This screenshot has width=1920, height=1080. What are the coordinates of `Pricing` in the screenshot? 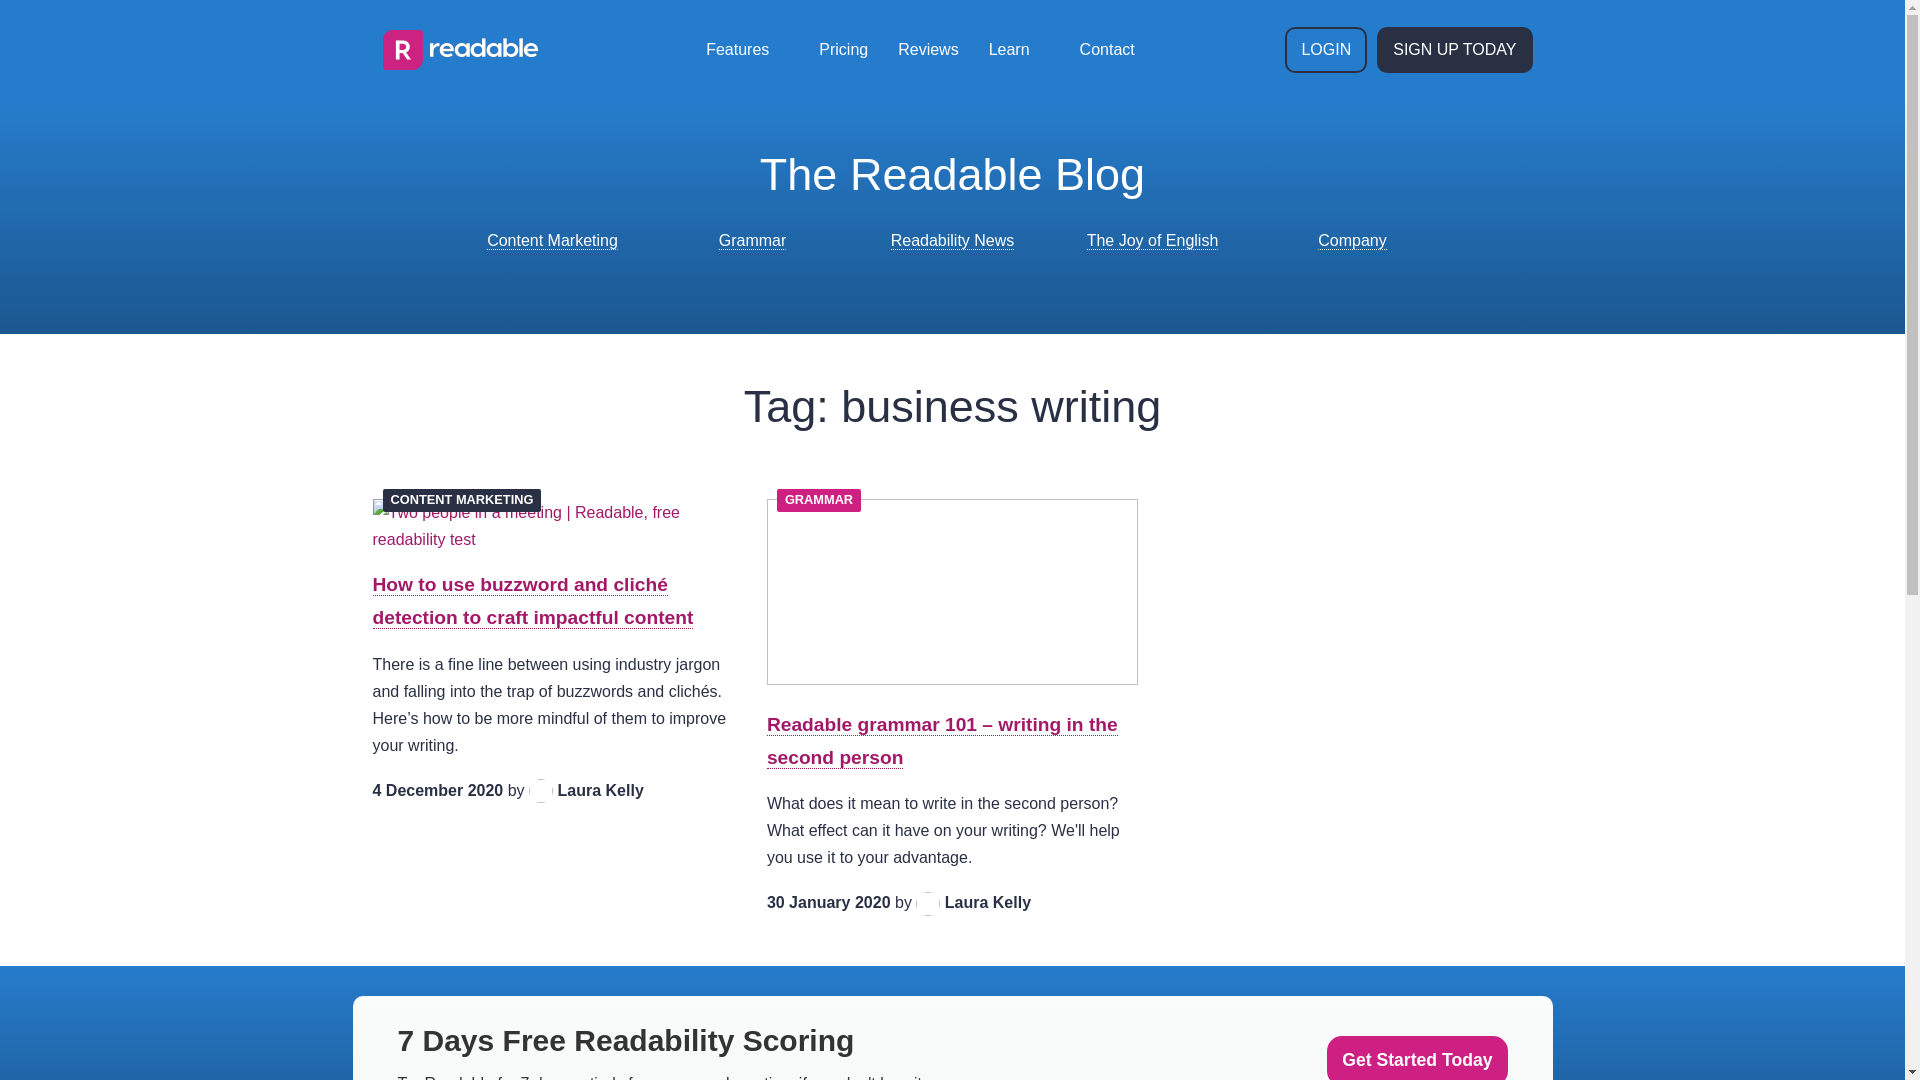 It's located at (844, 50).